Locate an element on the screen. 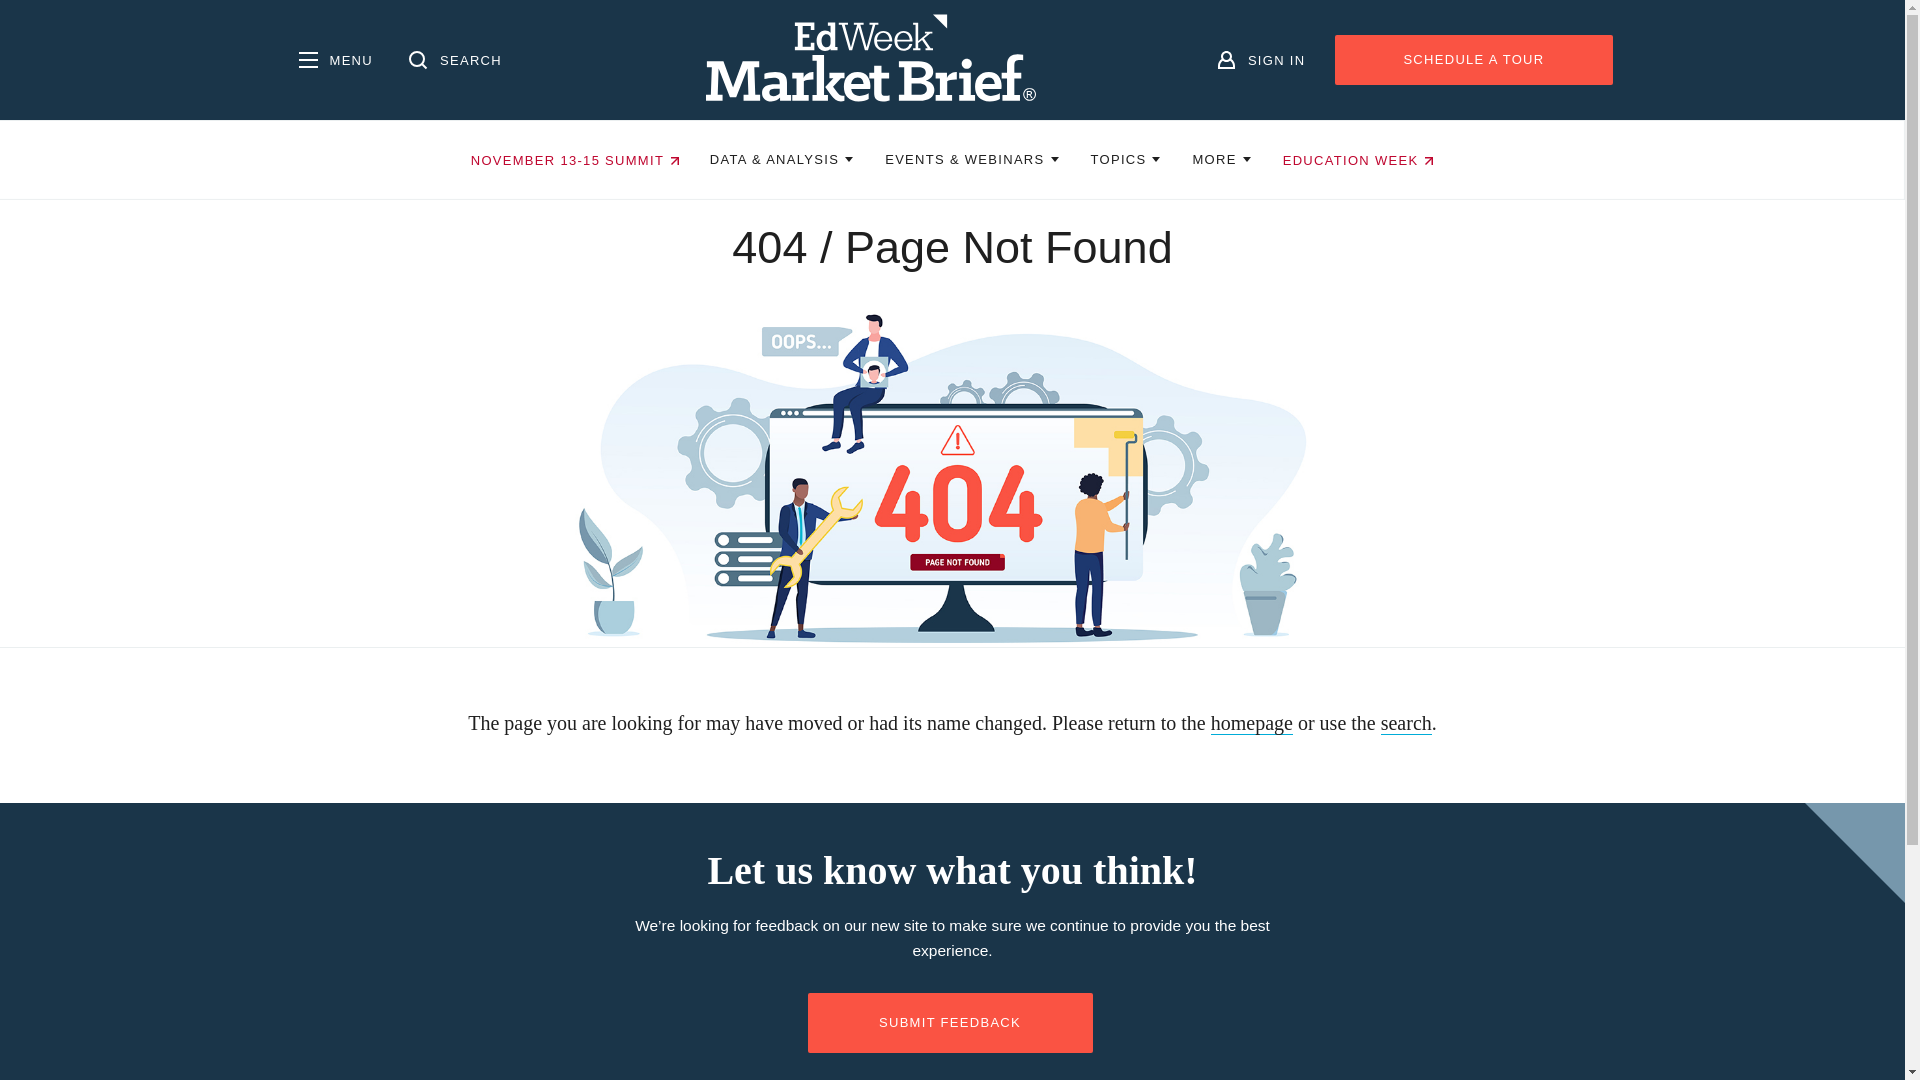 The width and height of the screenshot is (1920, 1080). Homepage is located at coordinates (871, 60).